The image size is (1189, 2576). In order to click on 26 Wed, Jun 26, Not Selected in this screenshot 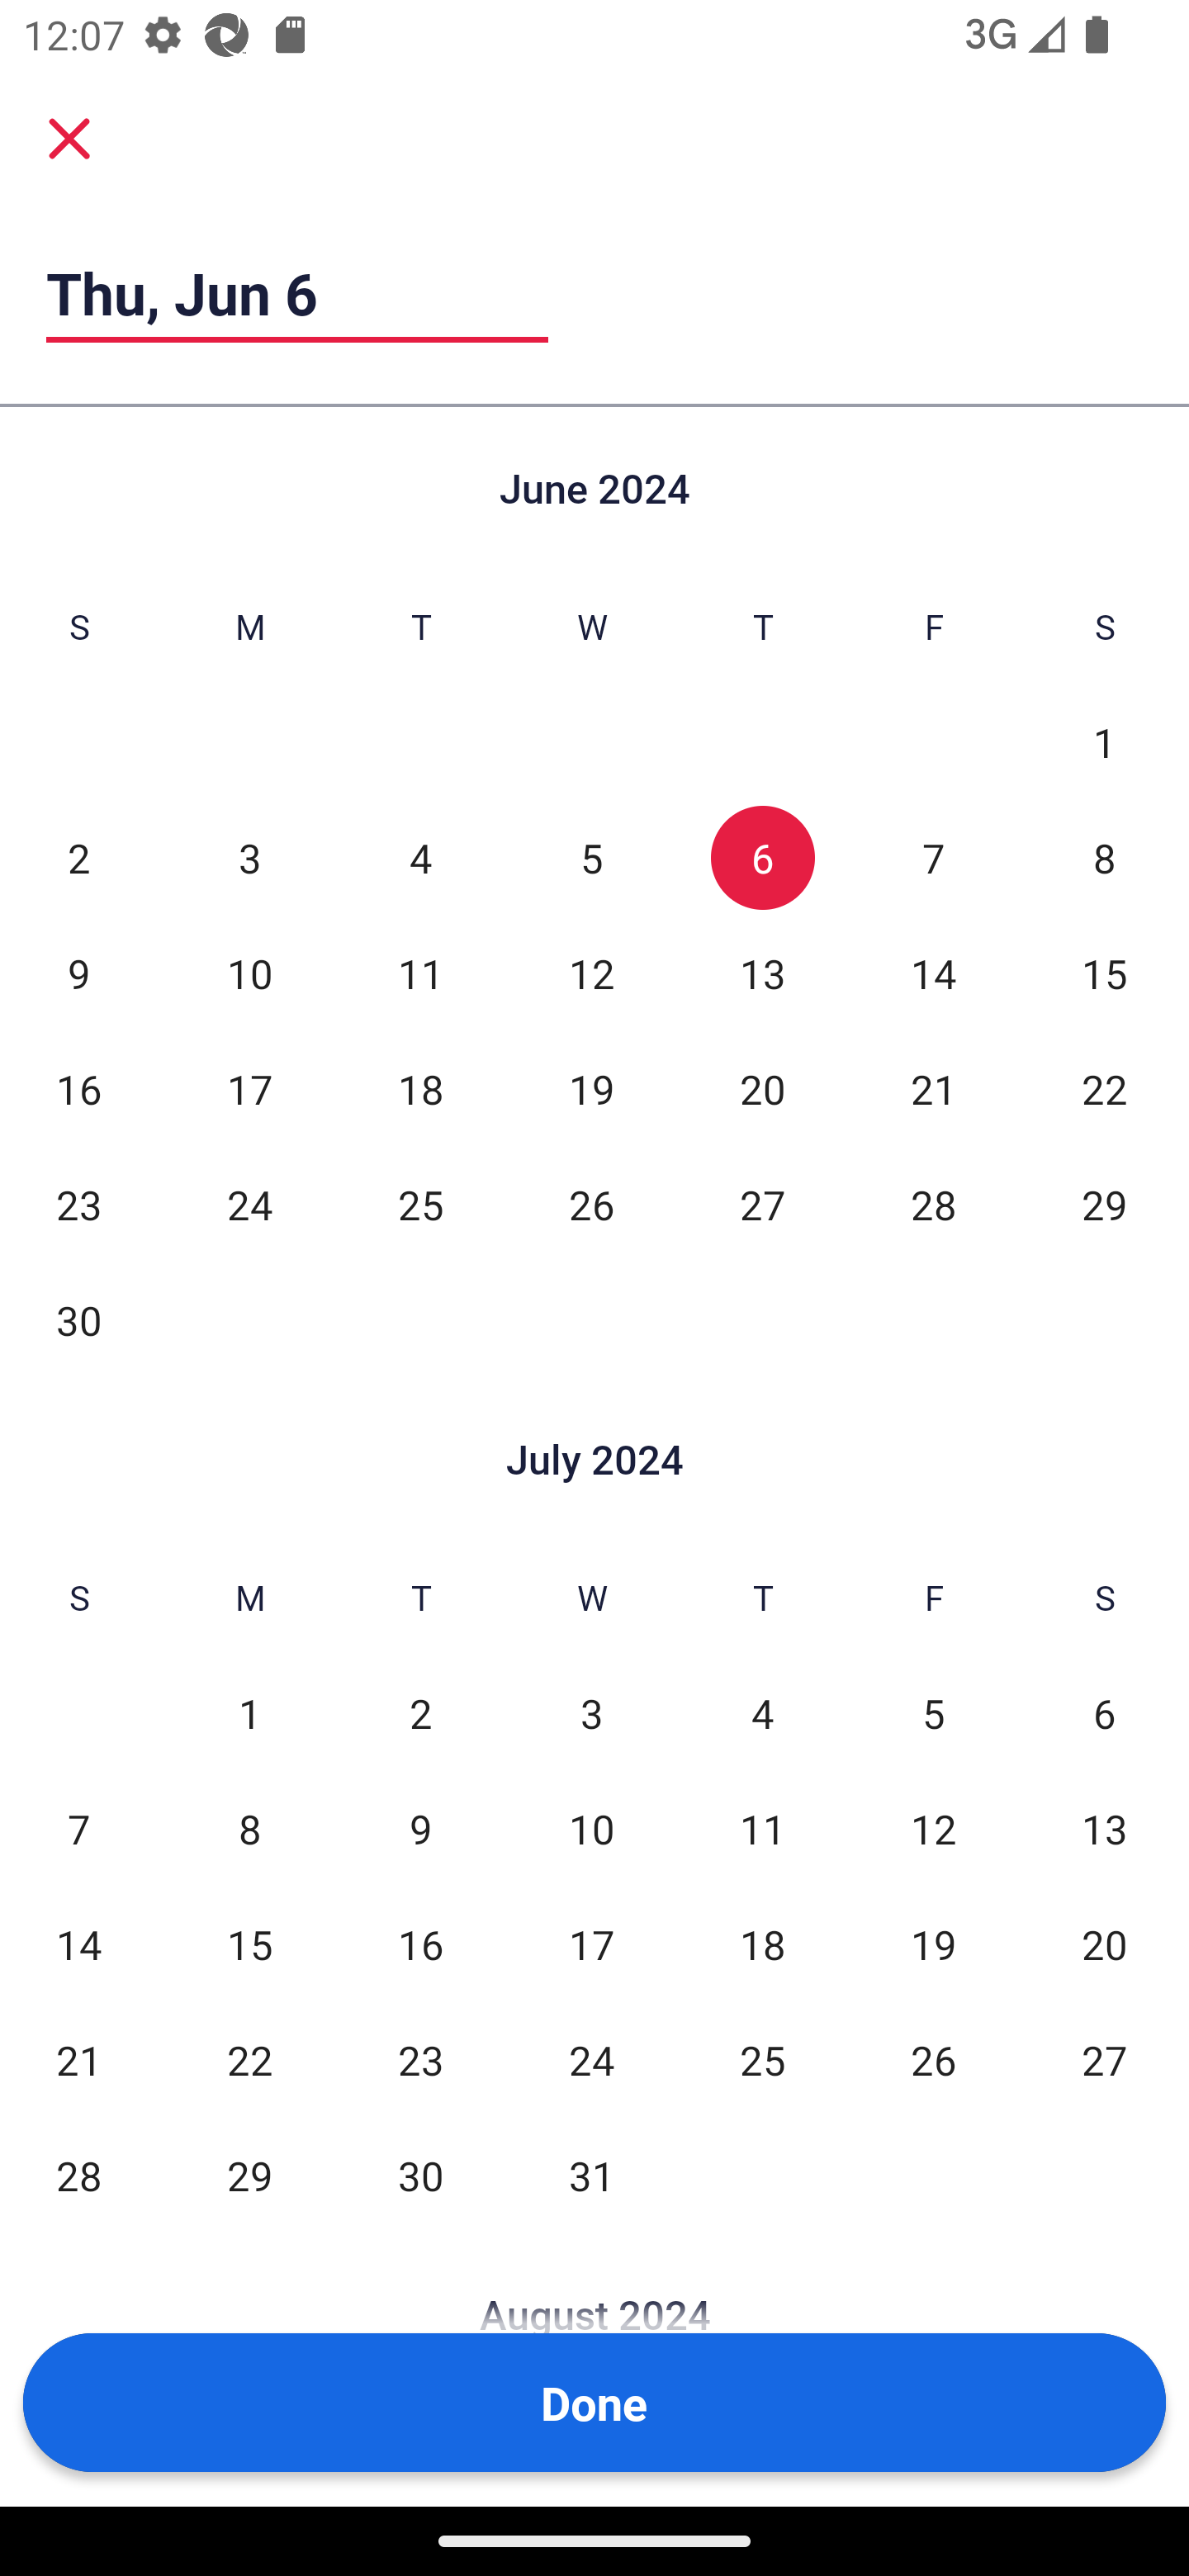, I will do `click(591, 1204)`.